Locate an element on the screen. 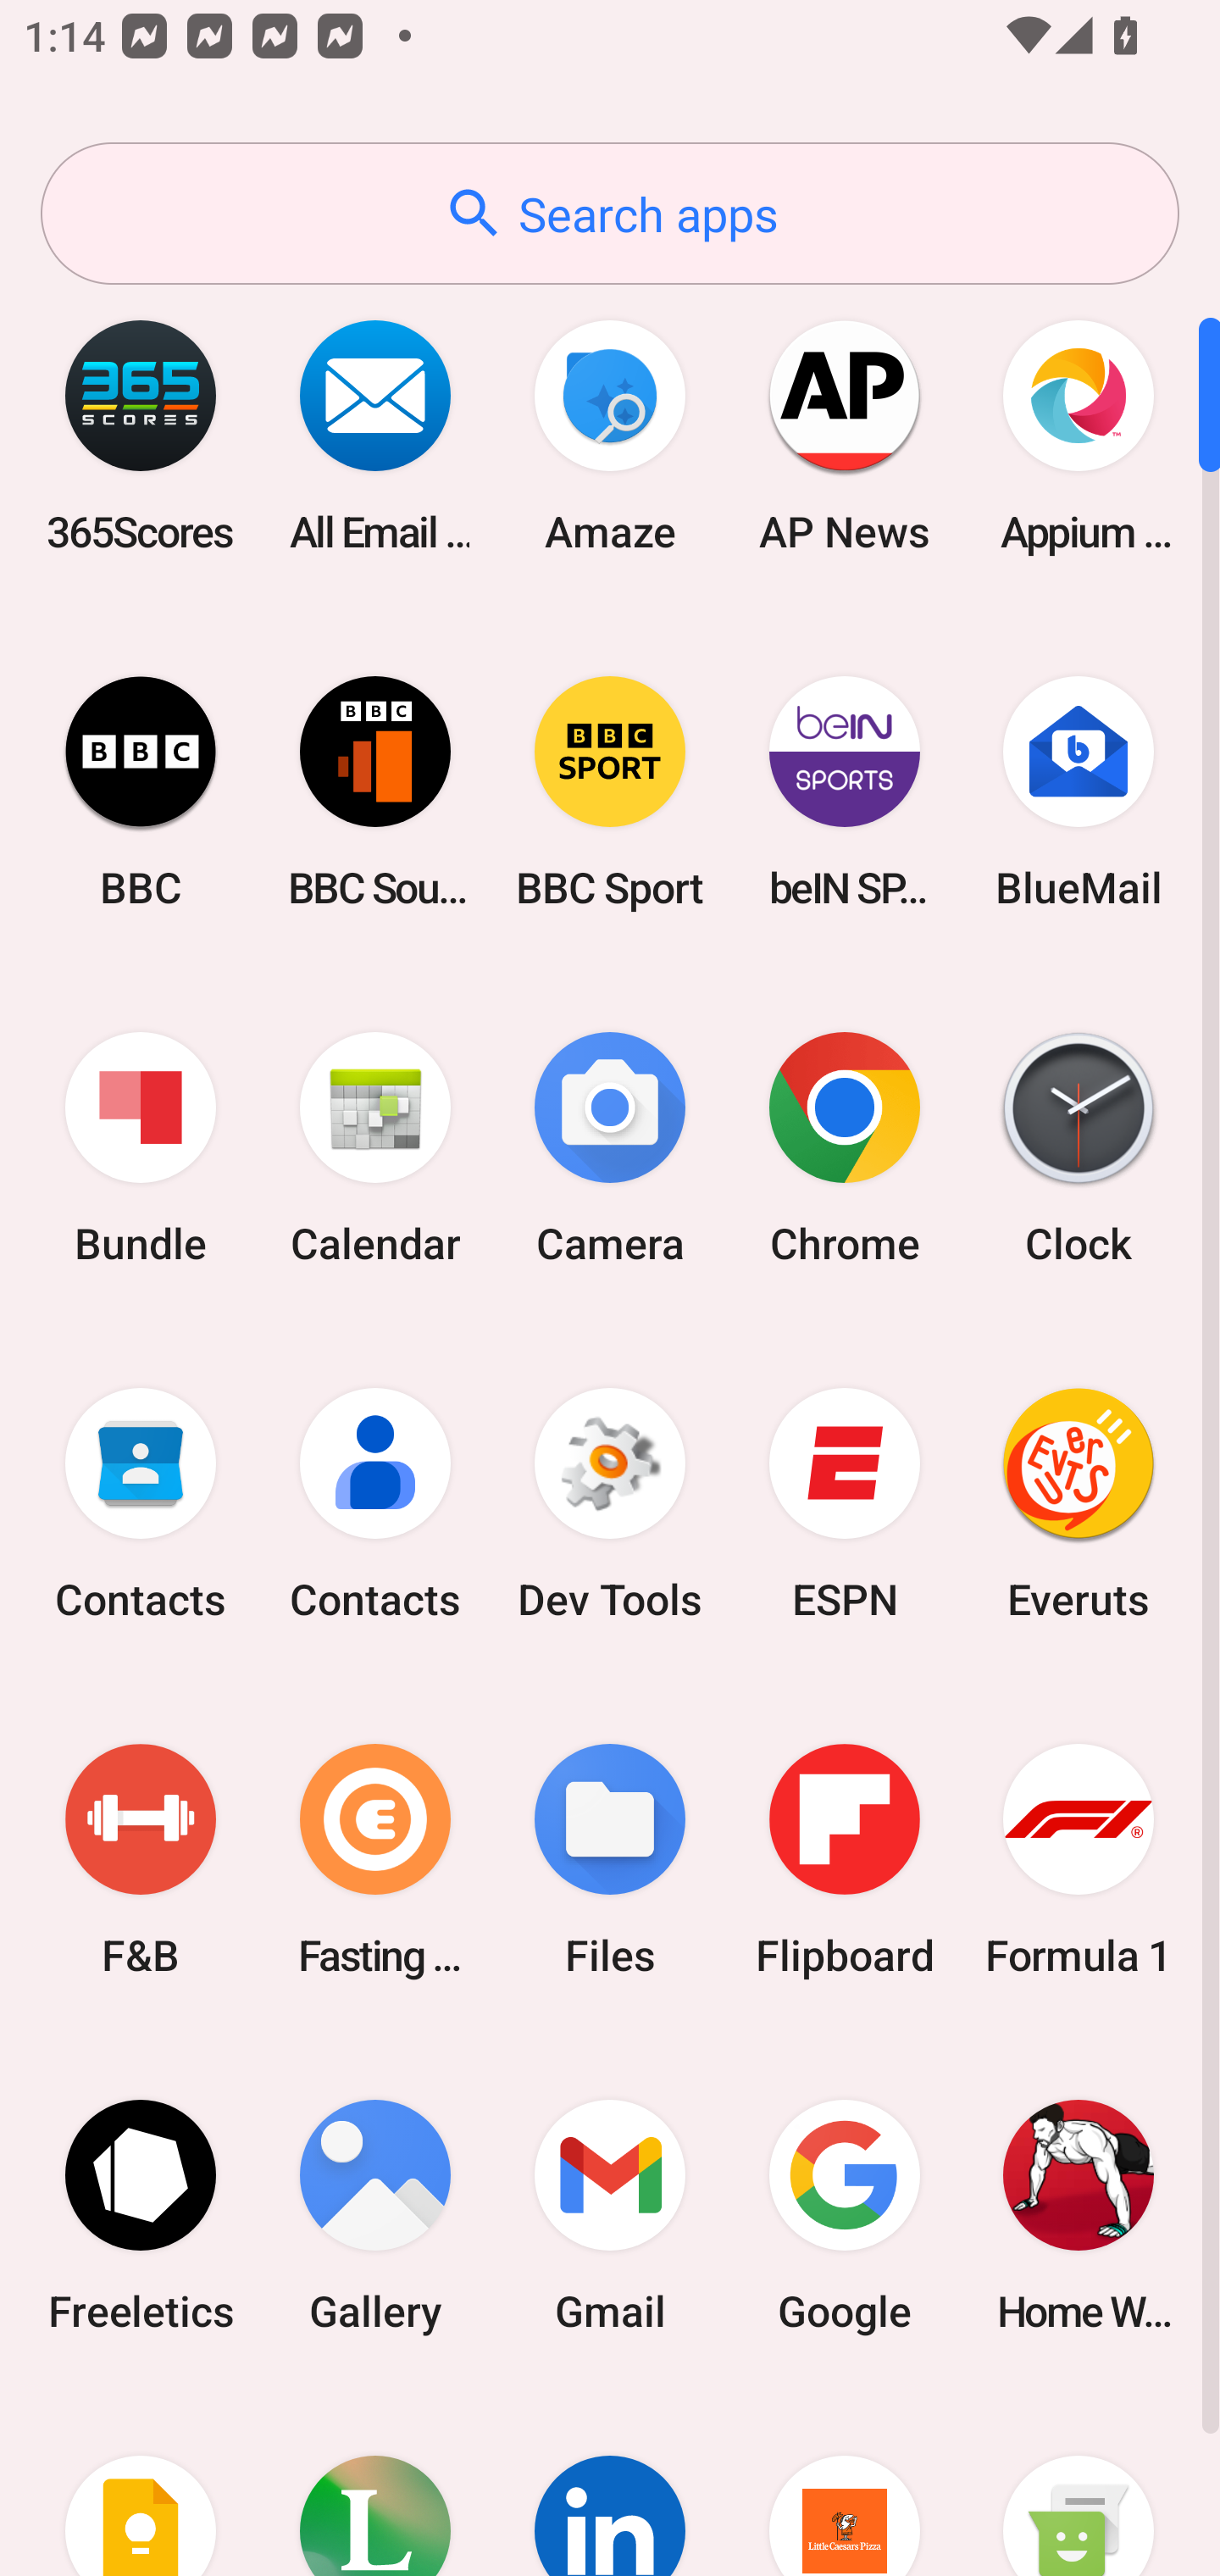 The height and width of the screenshot is (2576, 1220). Messaging is located at coordinates (1079, 2484).